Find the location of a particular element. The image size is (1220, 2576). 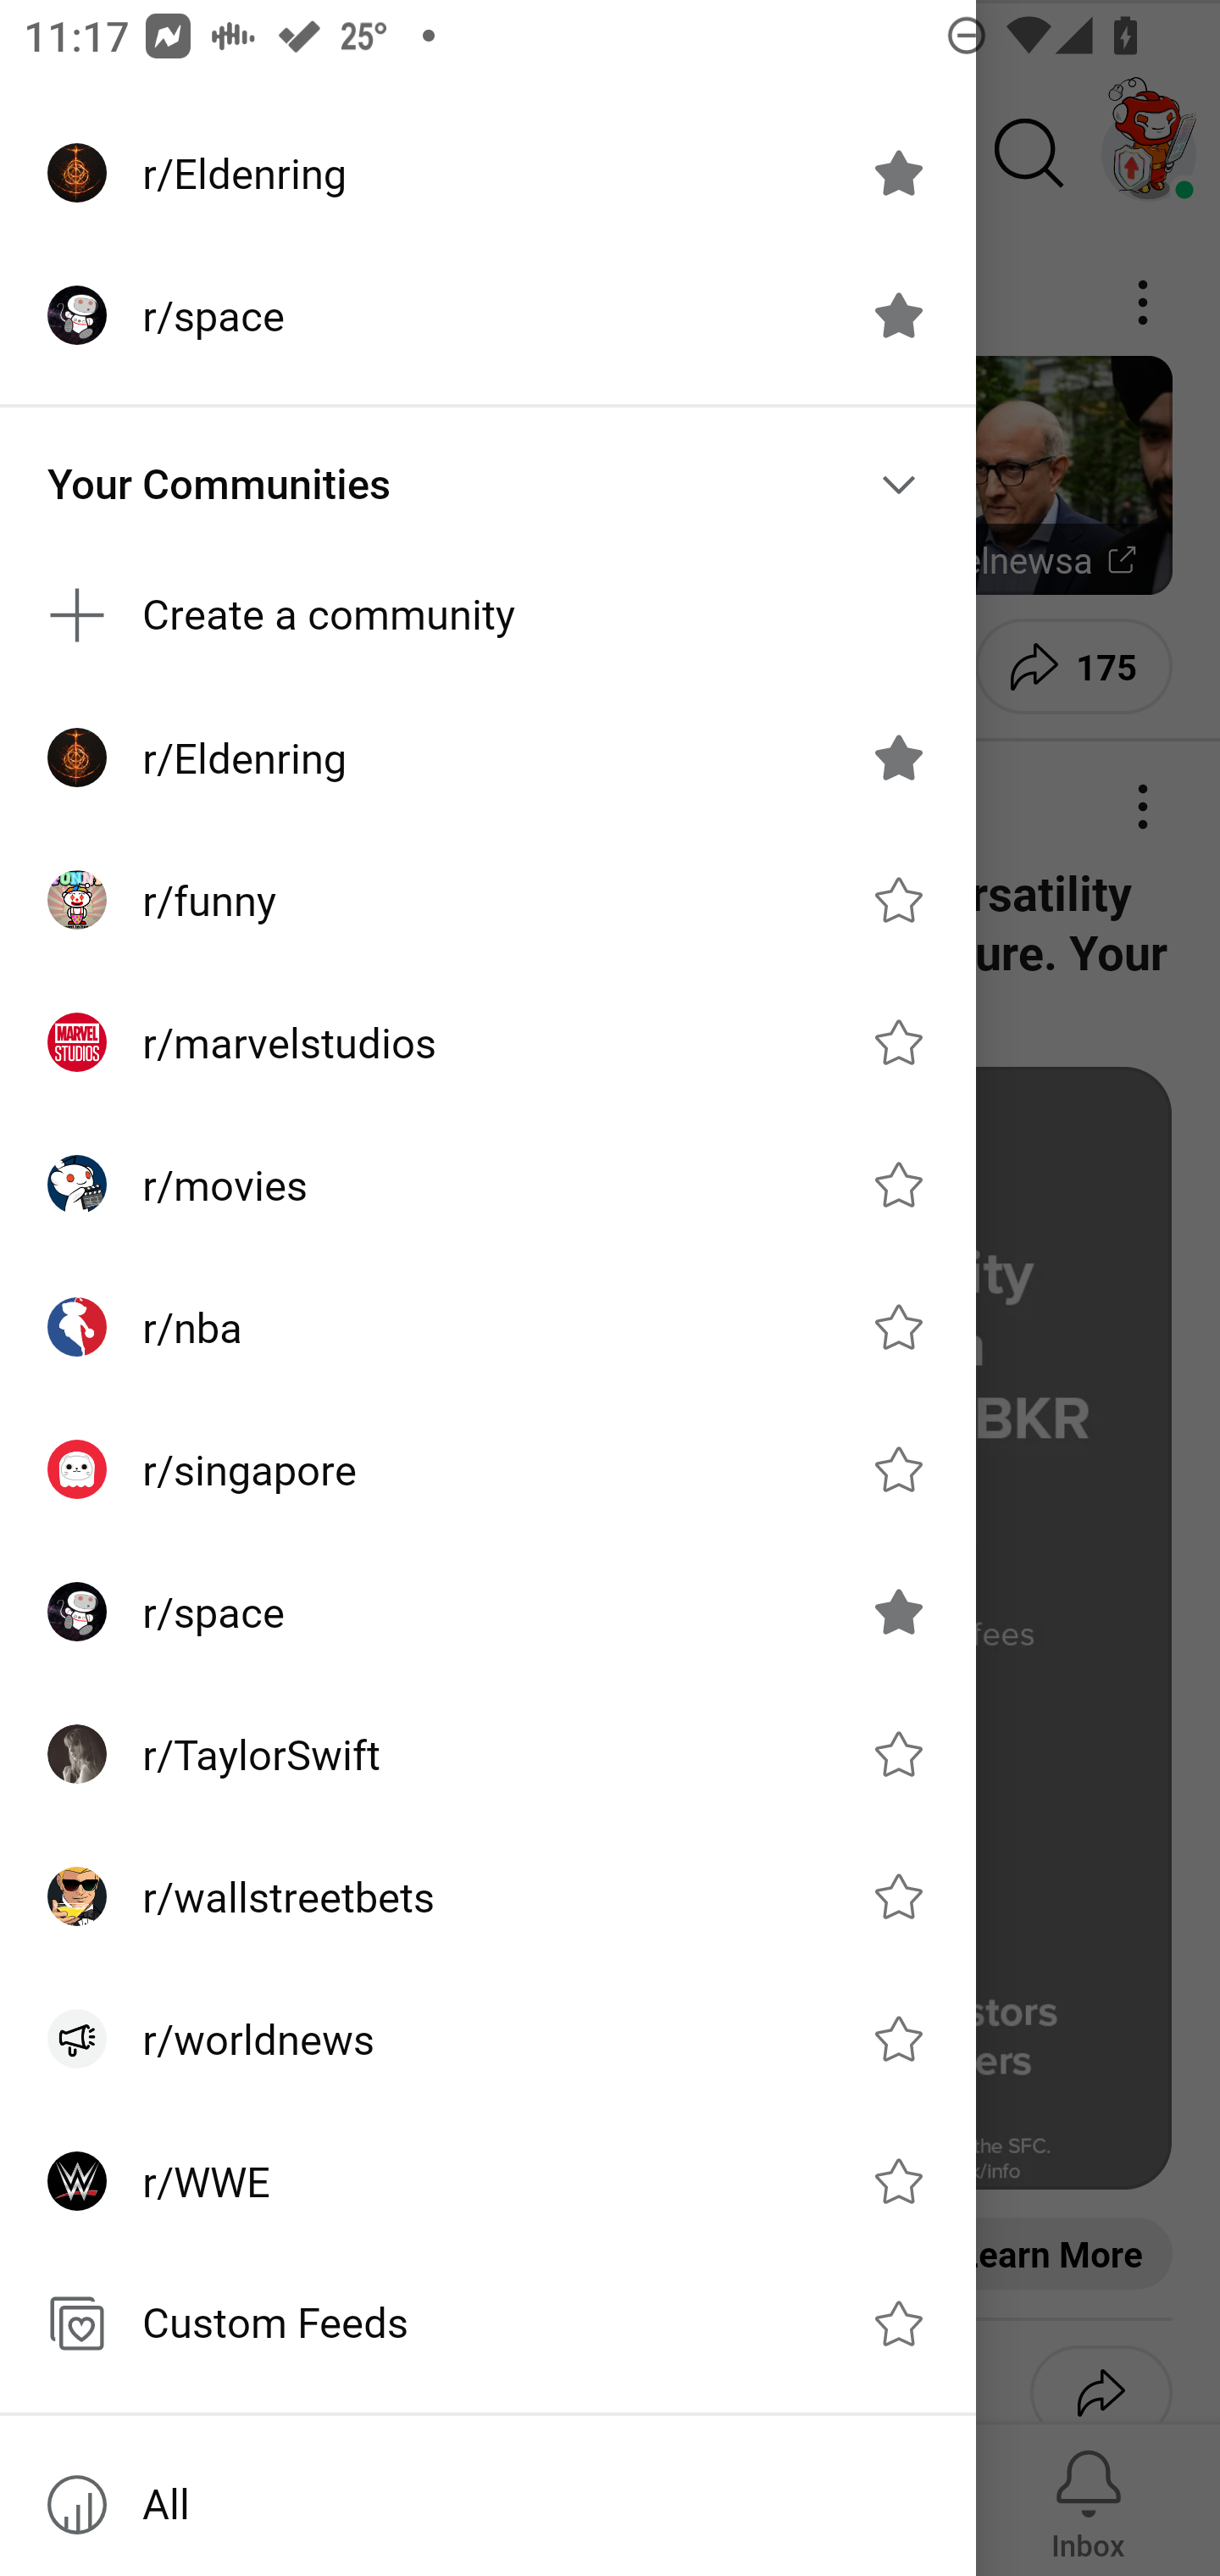

Favorite r/nba is located at coordinates (898, 1326).